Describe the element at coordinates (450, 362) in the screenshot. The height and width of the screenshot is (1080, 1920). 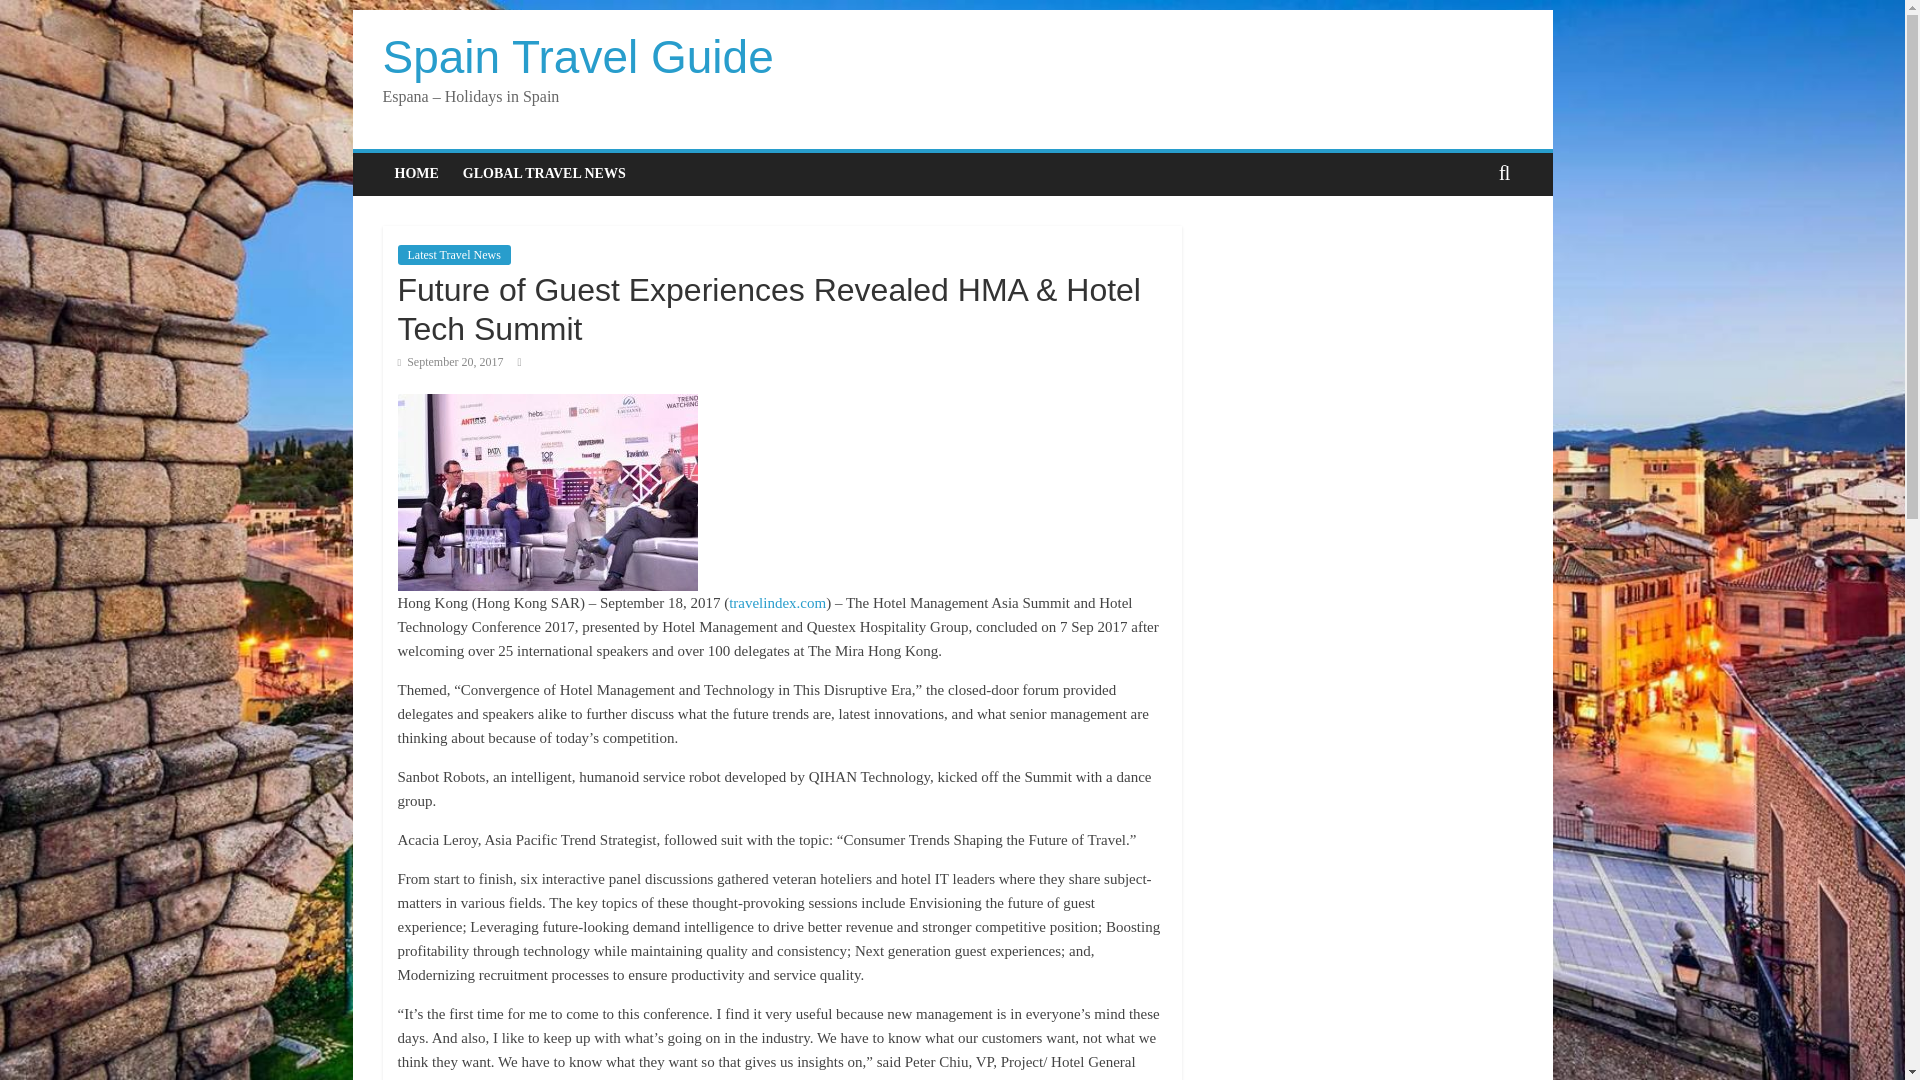
I see `10:01 am` at that location.